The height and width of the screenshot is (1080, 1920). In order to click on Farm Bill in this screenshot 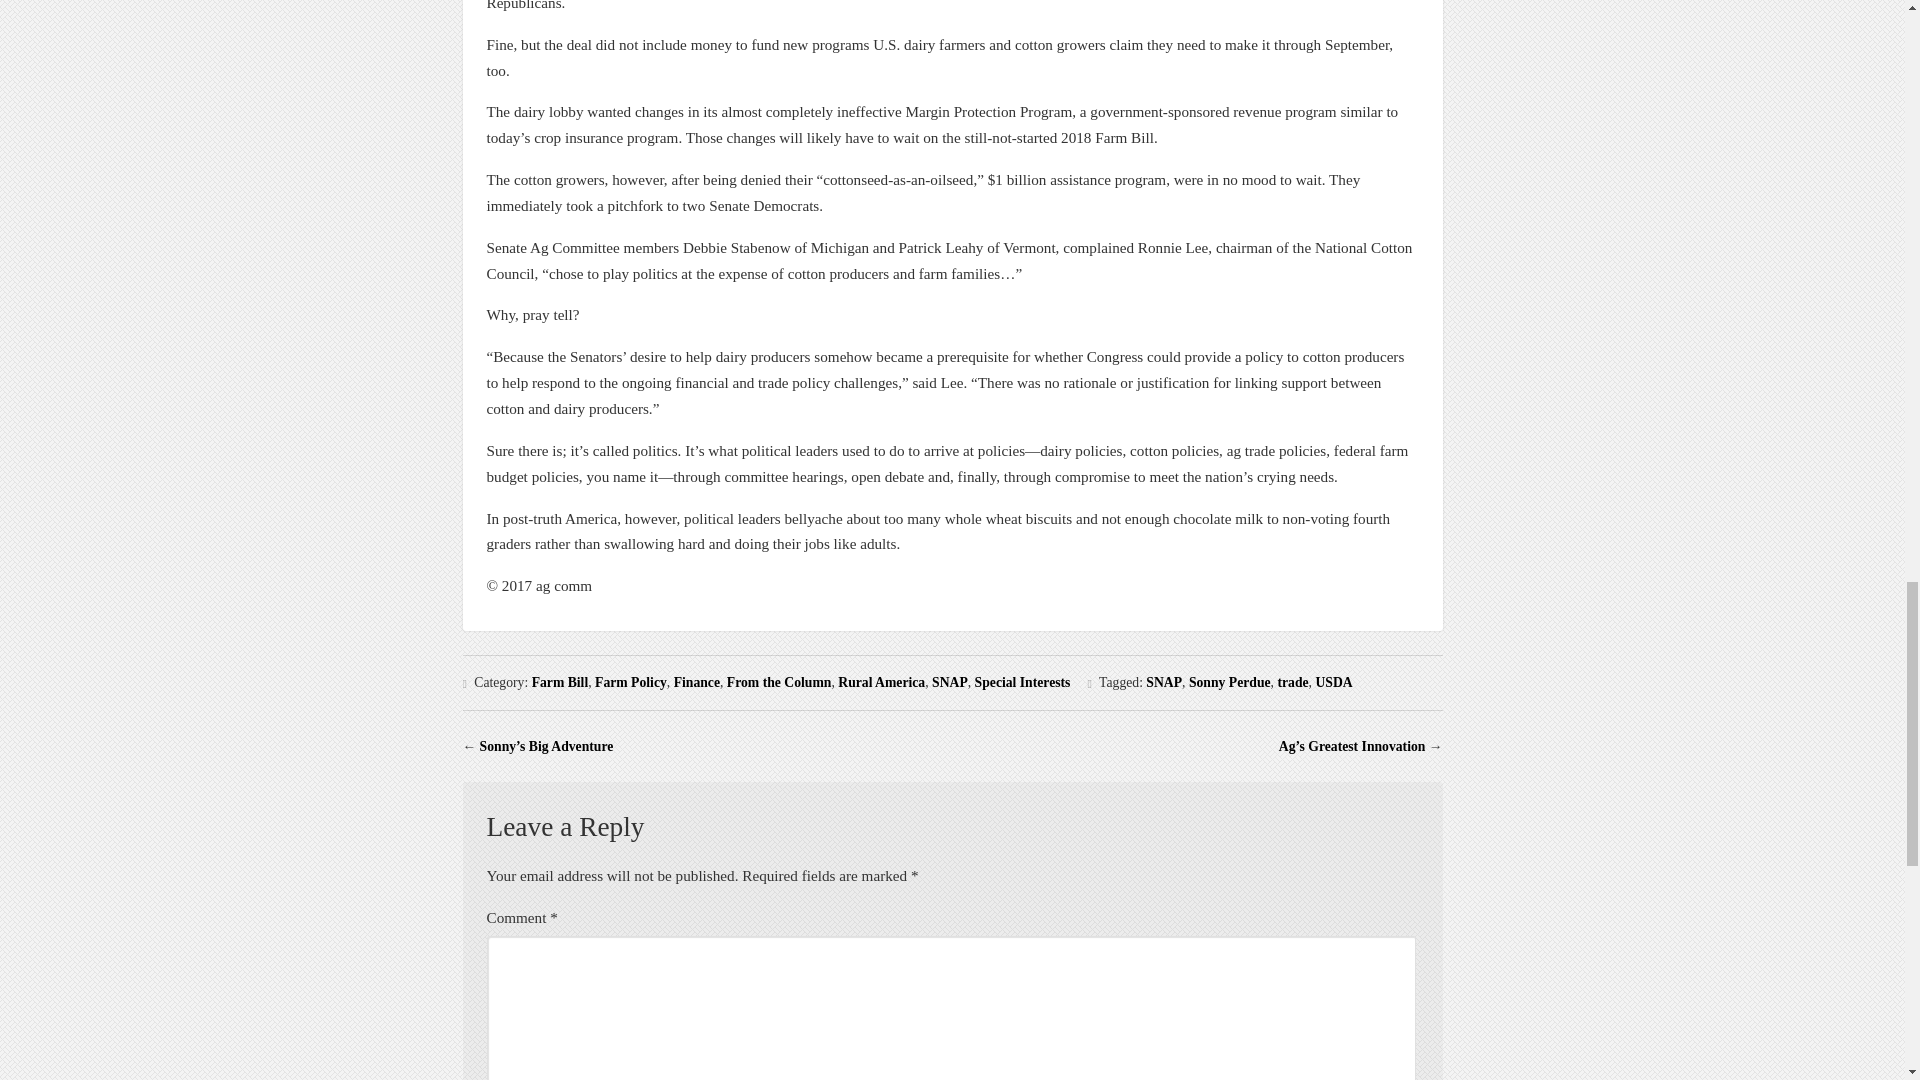, I will do `click(560, 682)`.